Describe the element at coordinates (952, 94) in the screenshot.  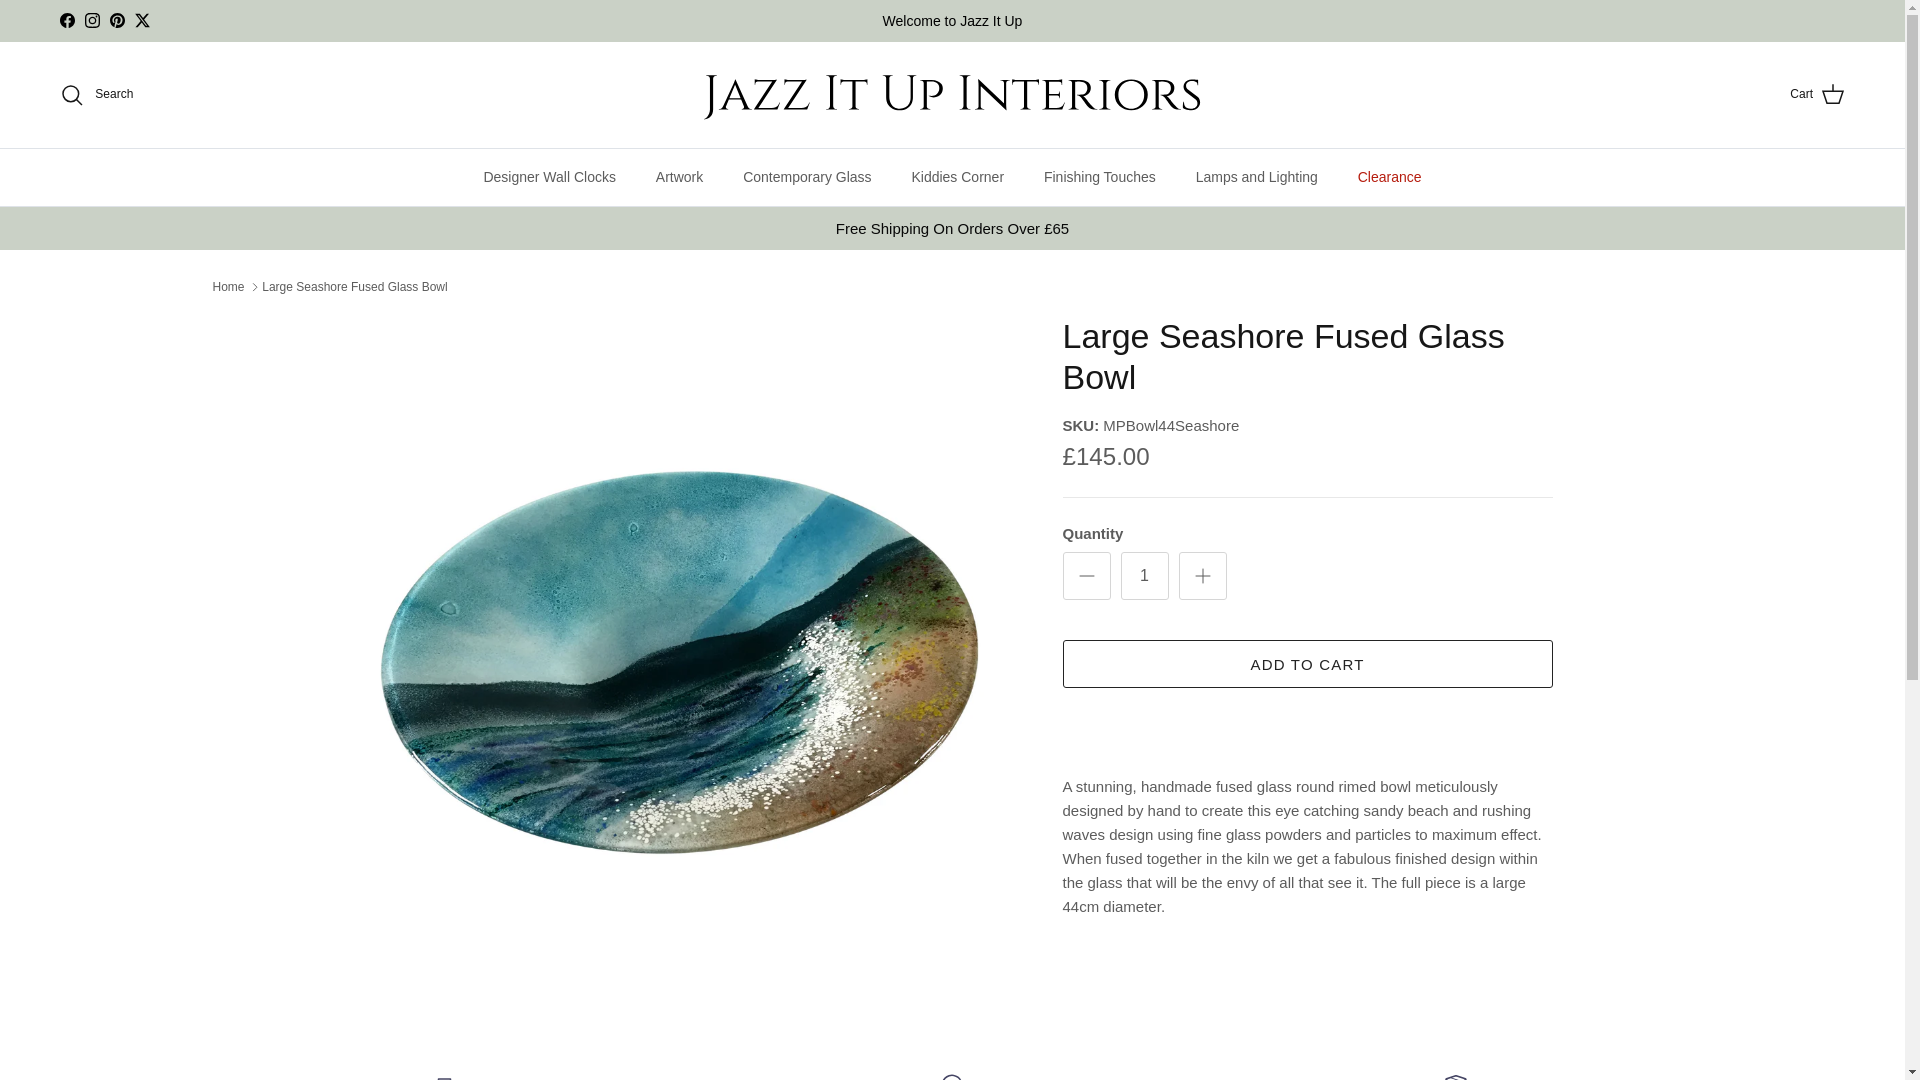
I see `Jazz It Up Interiors` at that location.